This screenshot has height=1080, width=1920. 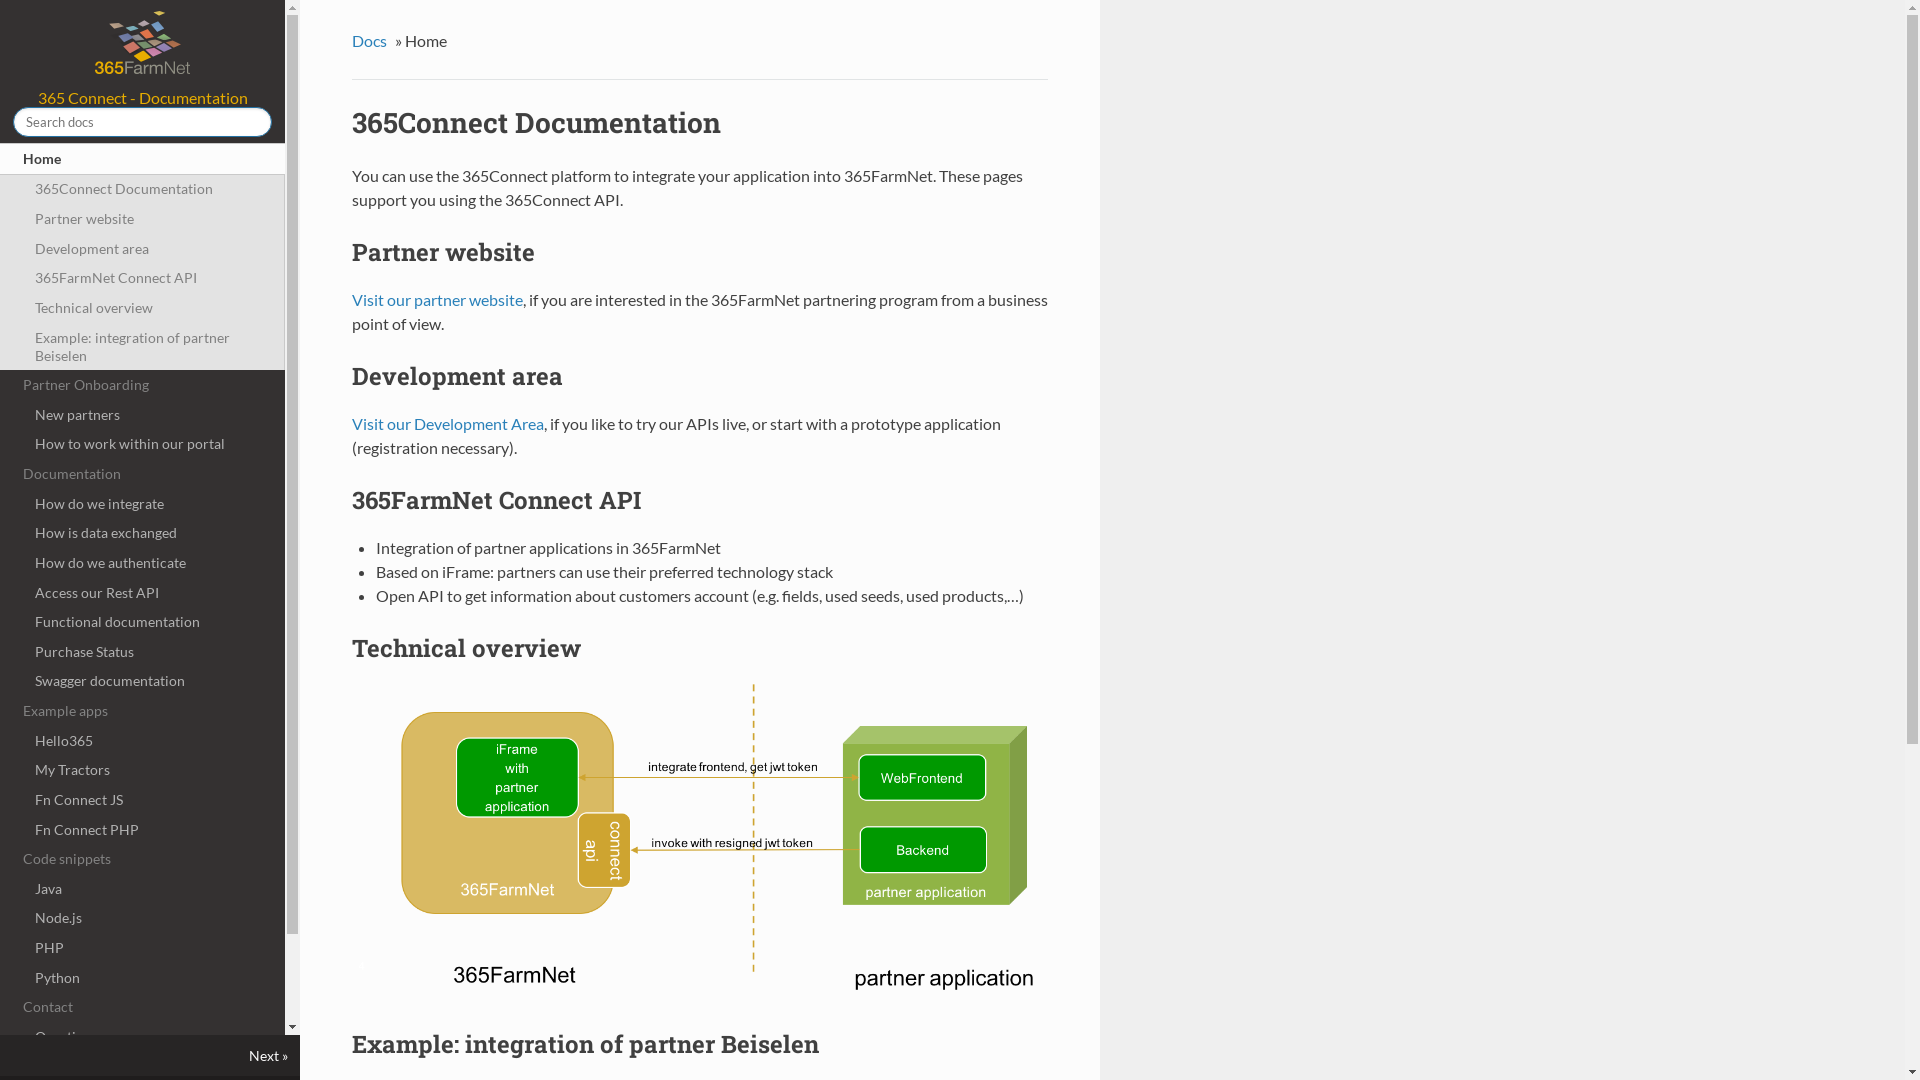 What do you see at coordinates (142, 159) in the screenshot?
I see `Home` at bounding box center [142, 159].